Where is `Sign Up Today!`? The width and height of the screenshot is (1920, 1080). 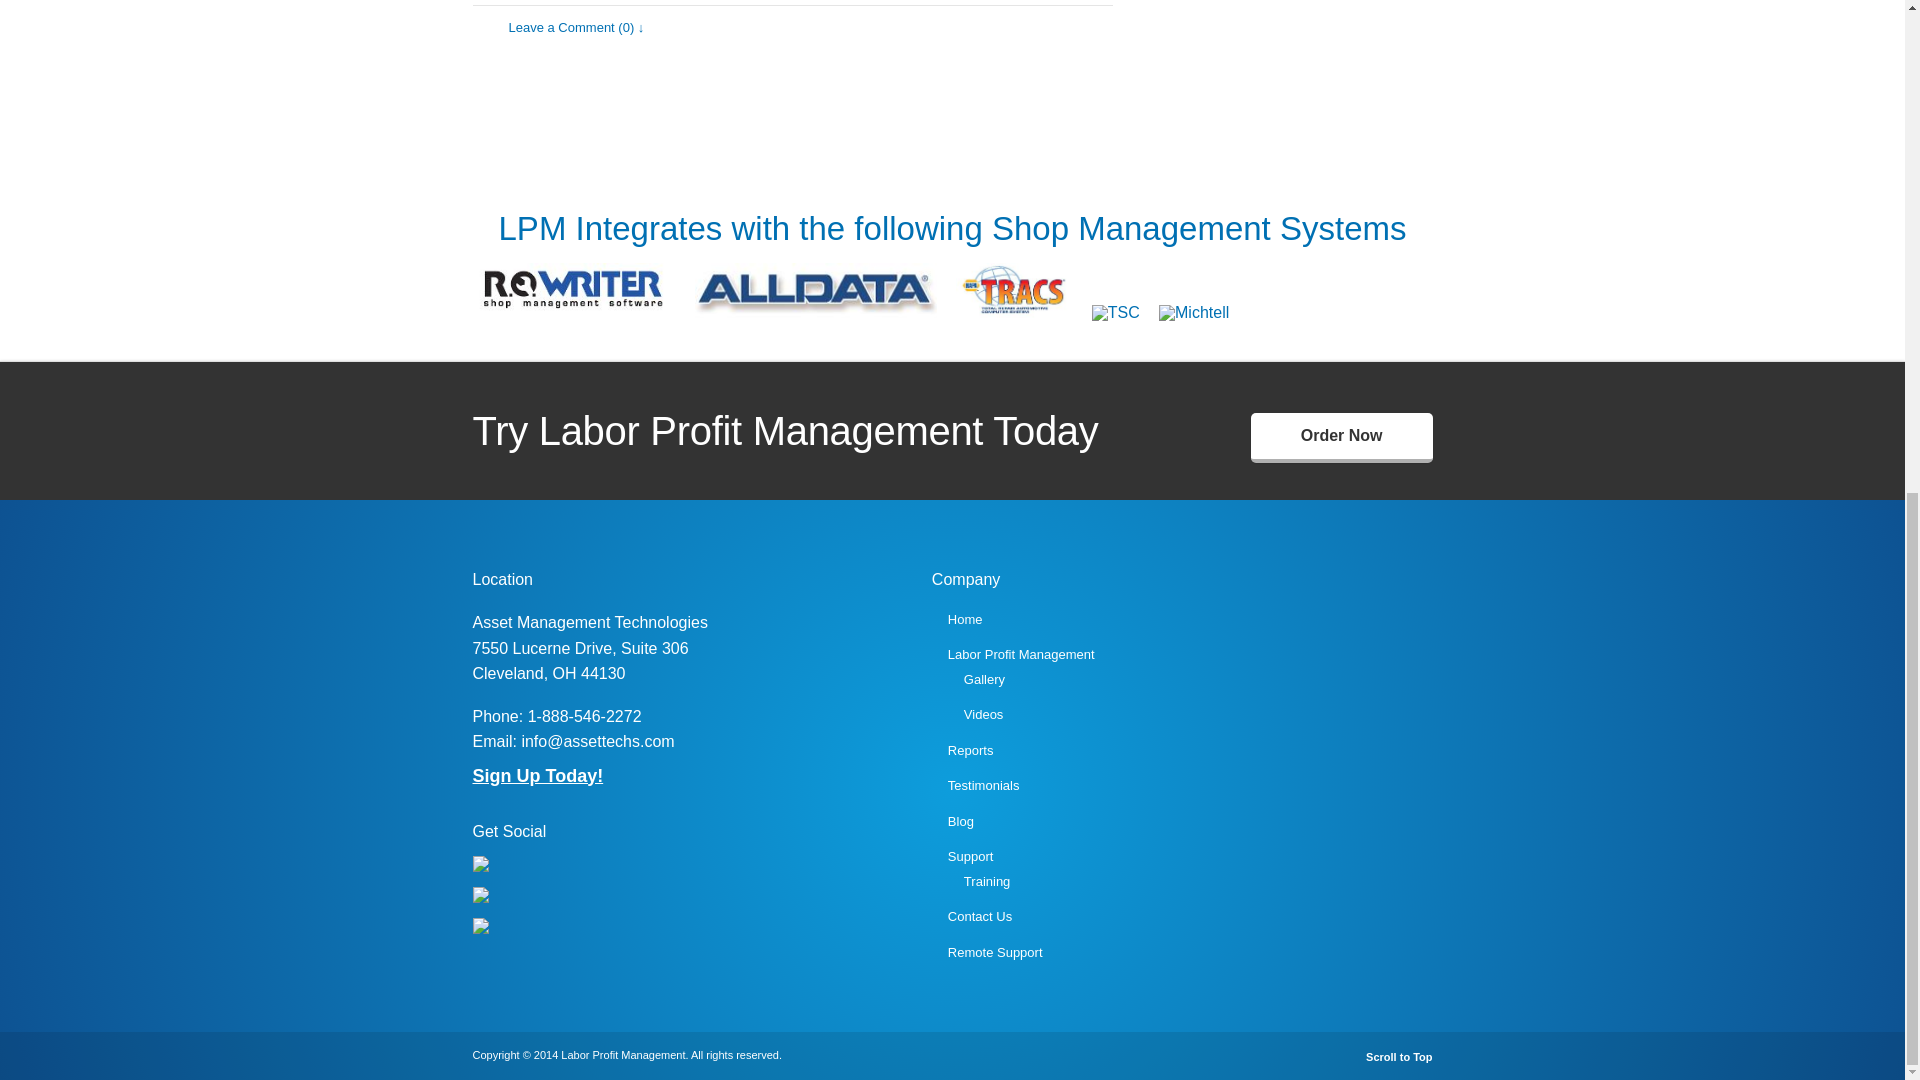 Sign Up Today! is located at coordinates (537, 776).